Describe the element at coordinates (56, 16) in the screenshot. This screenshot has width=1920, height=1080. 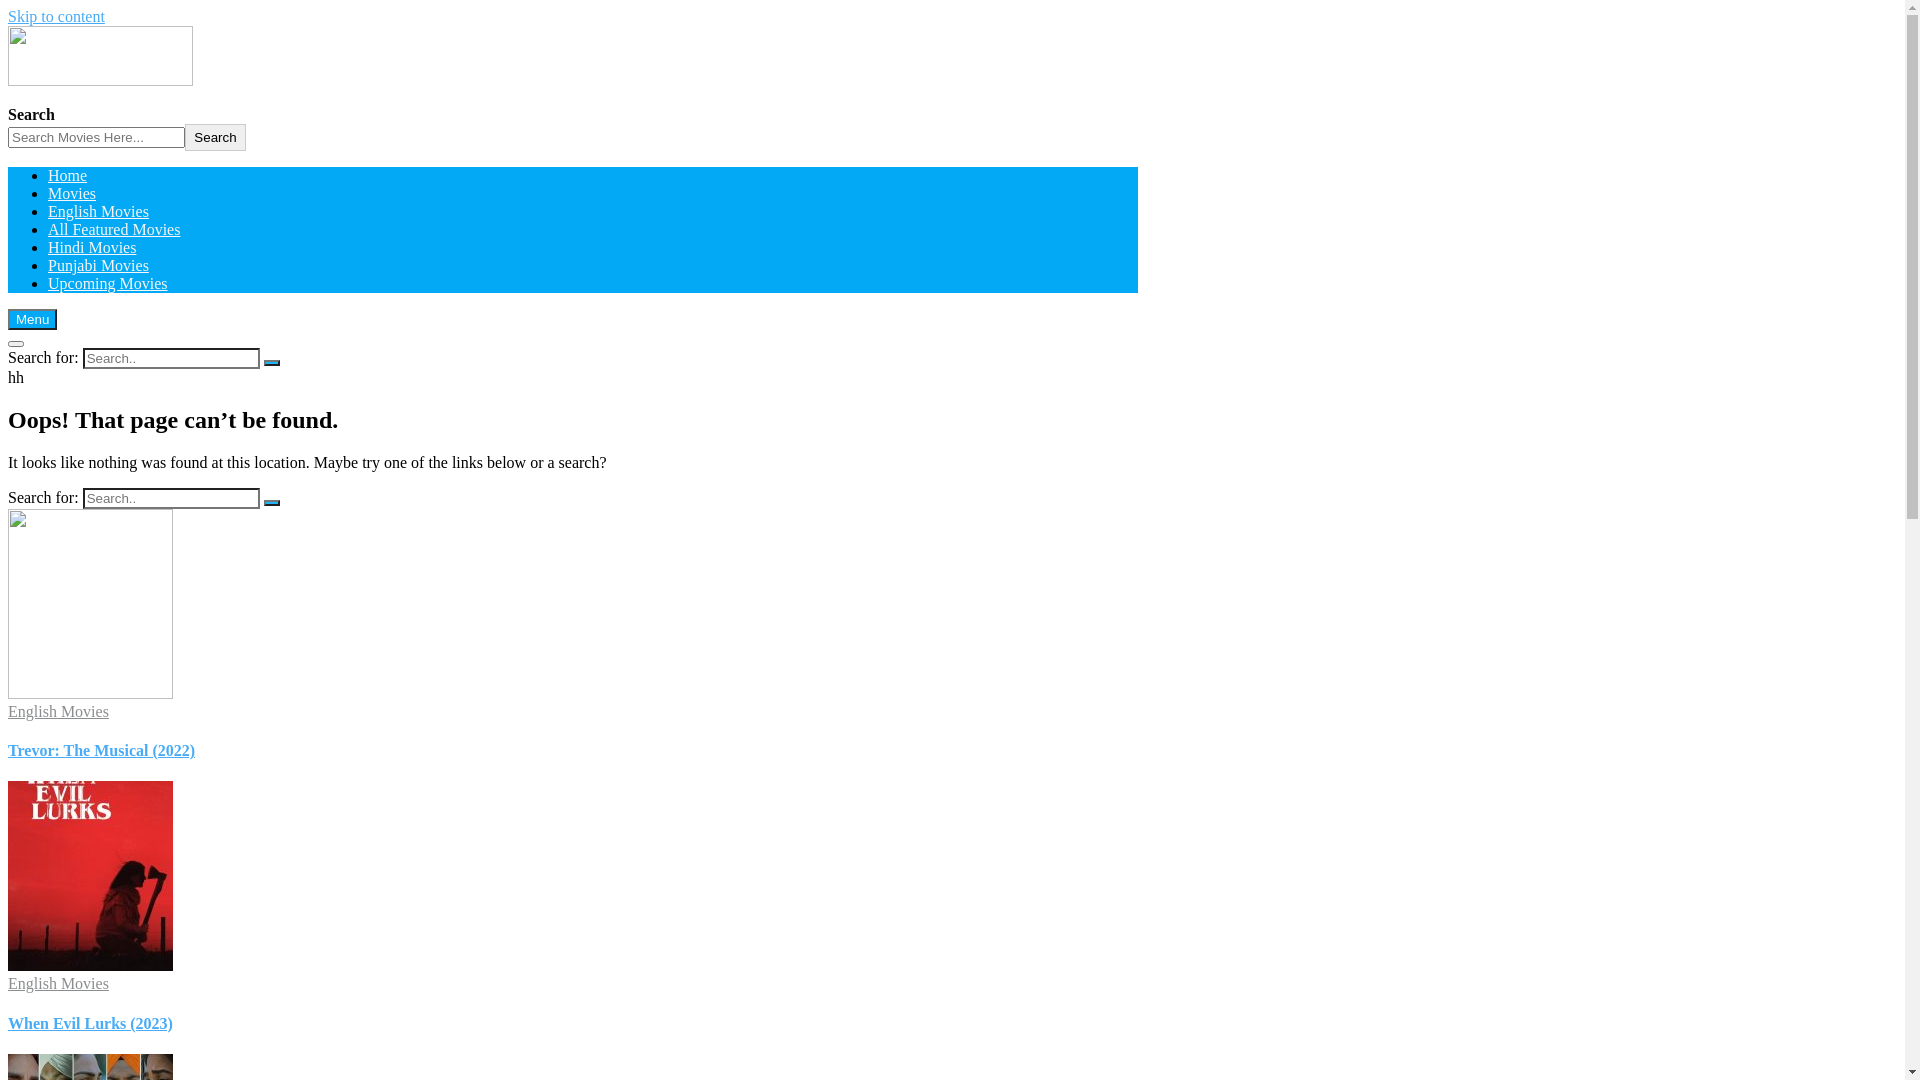
I see `Skip to content` at that location.